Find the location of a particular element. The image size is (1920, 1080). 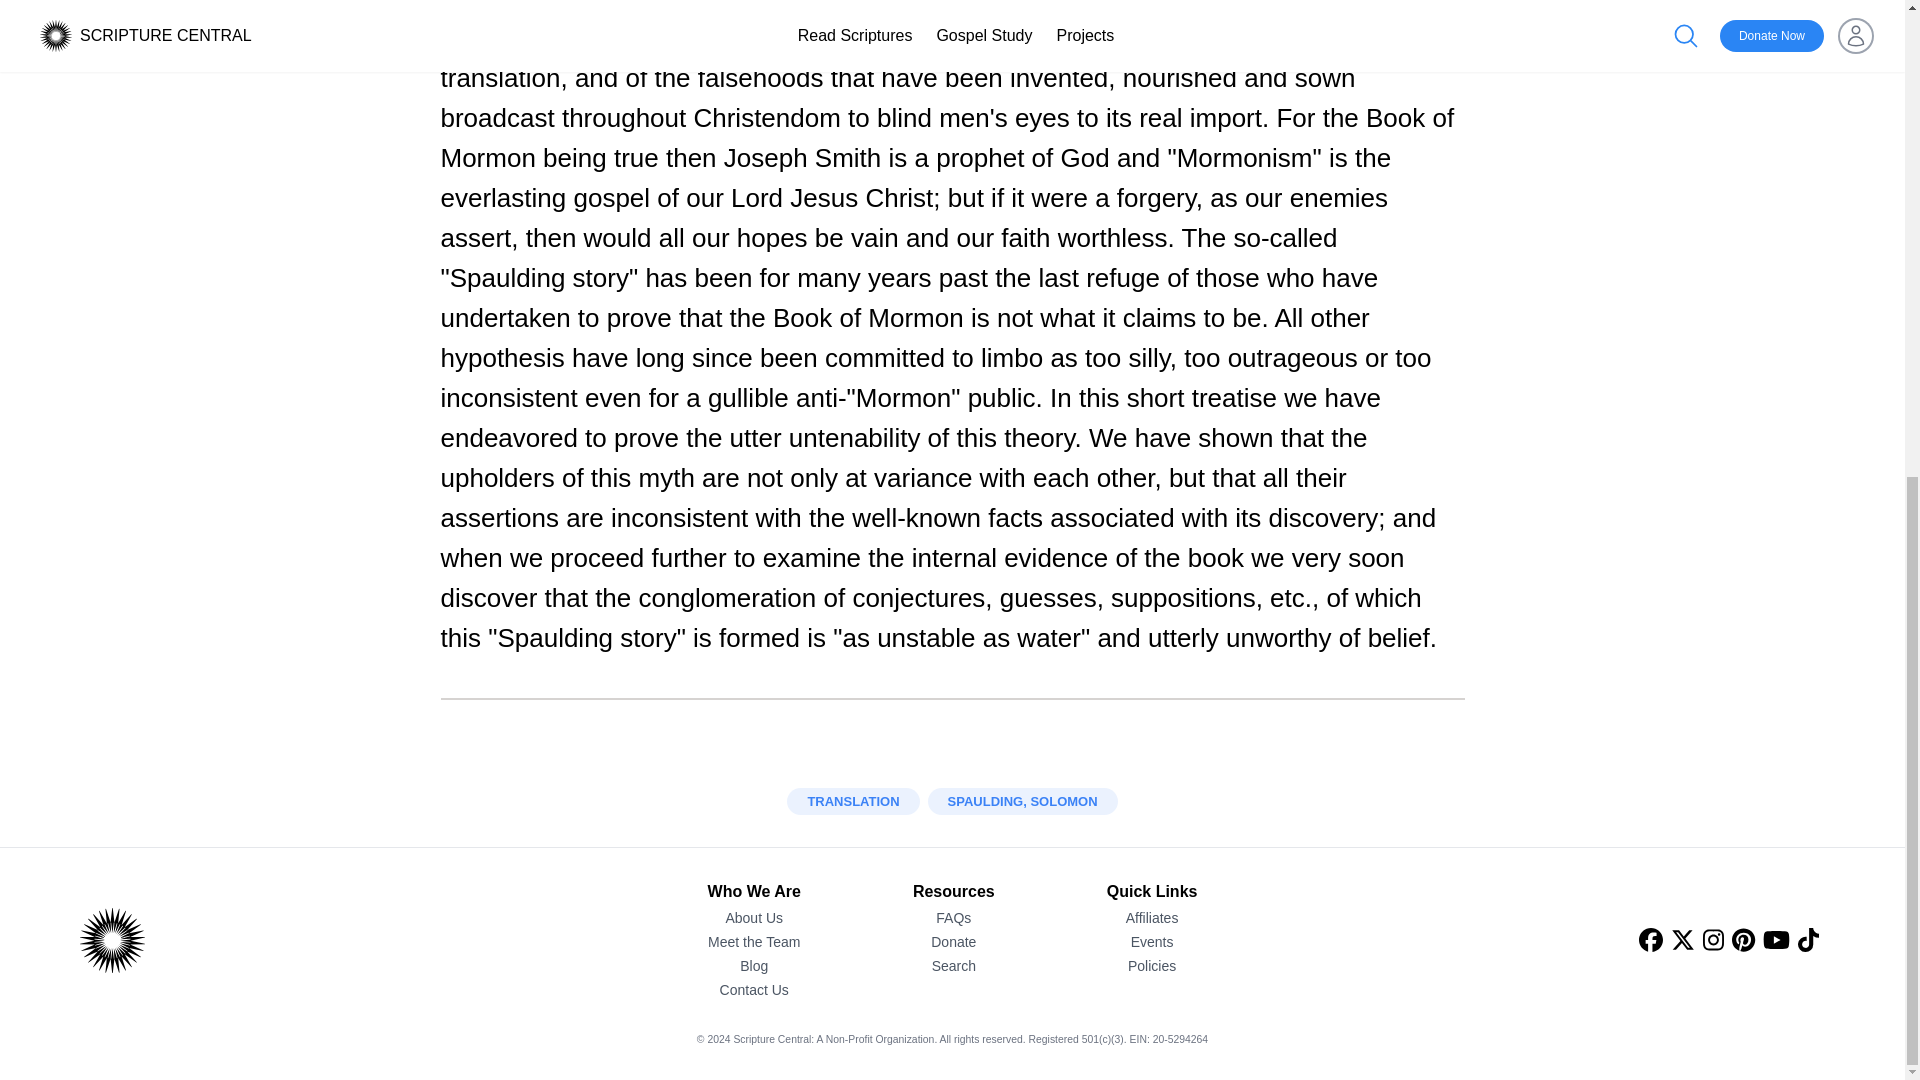

Meet the Team is located at coordinates (754, 942).